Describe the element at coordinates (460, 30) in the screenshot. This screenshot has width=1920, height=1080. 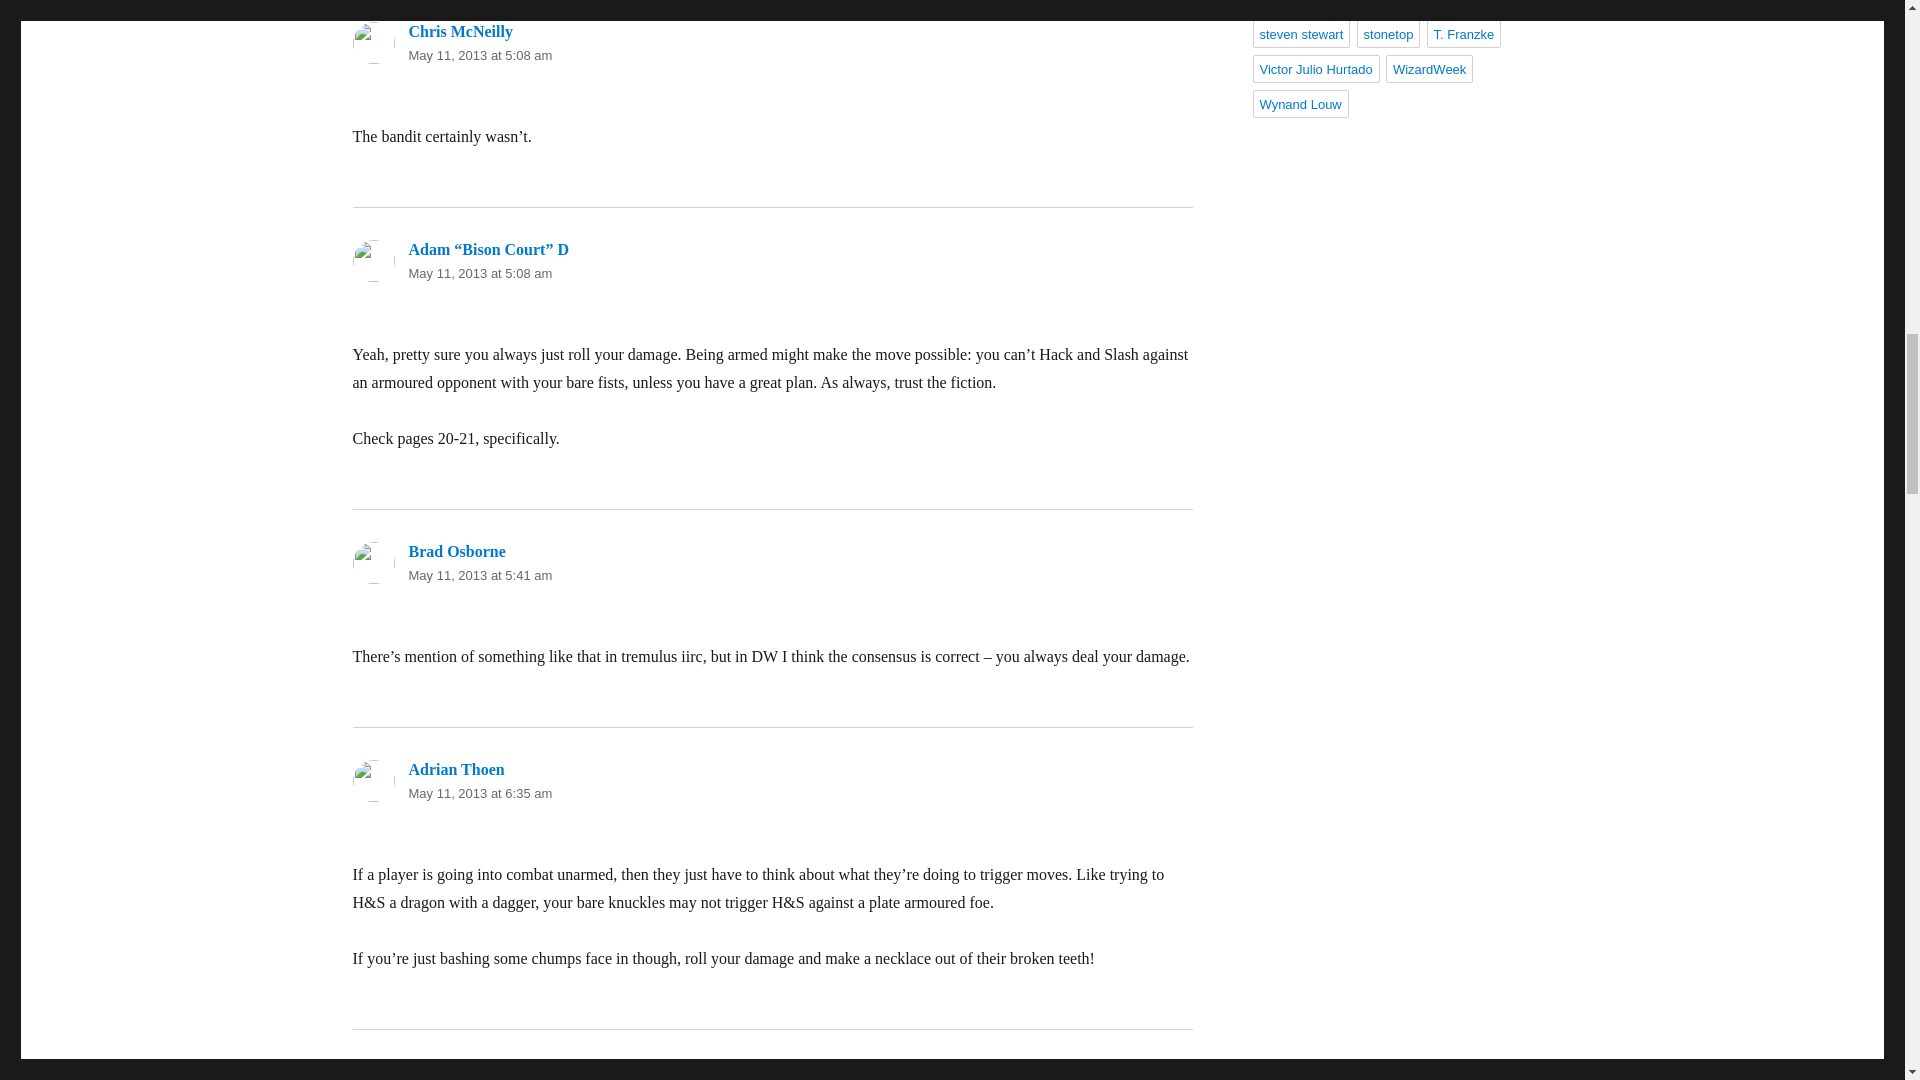
I see `Chris McNeilly` at that location.